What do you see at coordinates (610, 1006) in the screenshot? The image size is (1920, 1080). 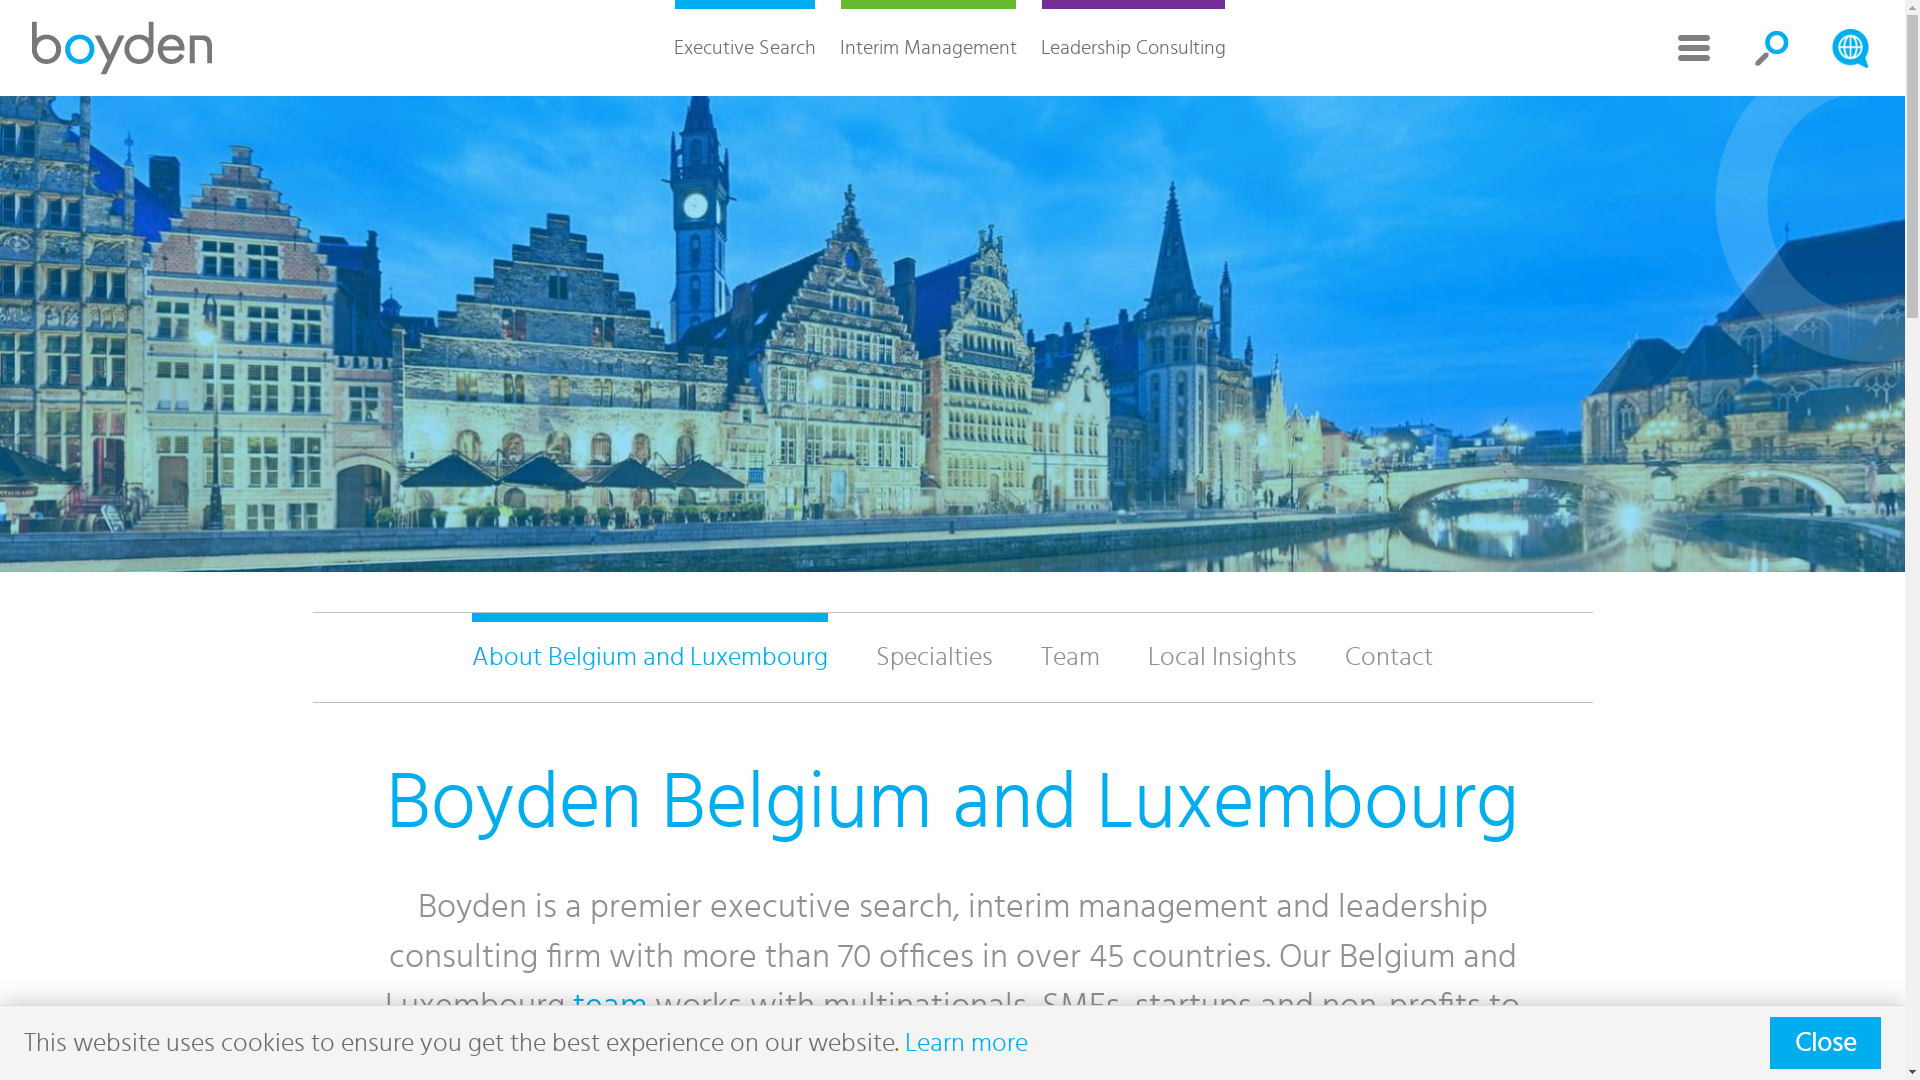 I see `team` at bounding box center [610, 1006].